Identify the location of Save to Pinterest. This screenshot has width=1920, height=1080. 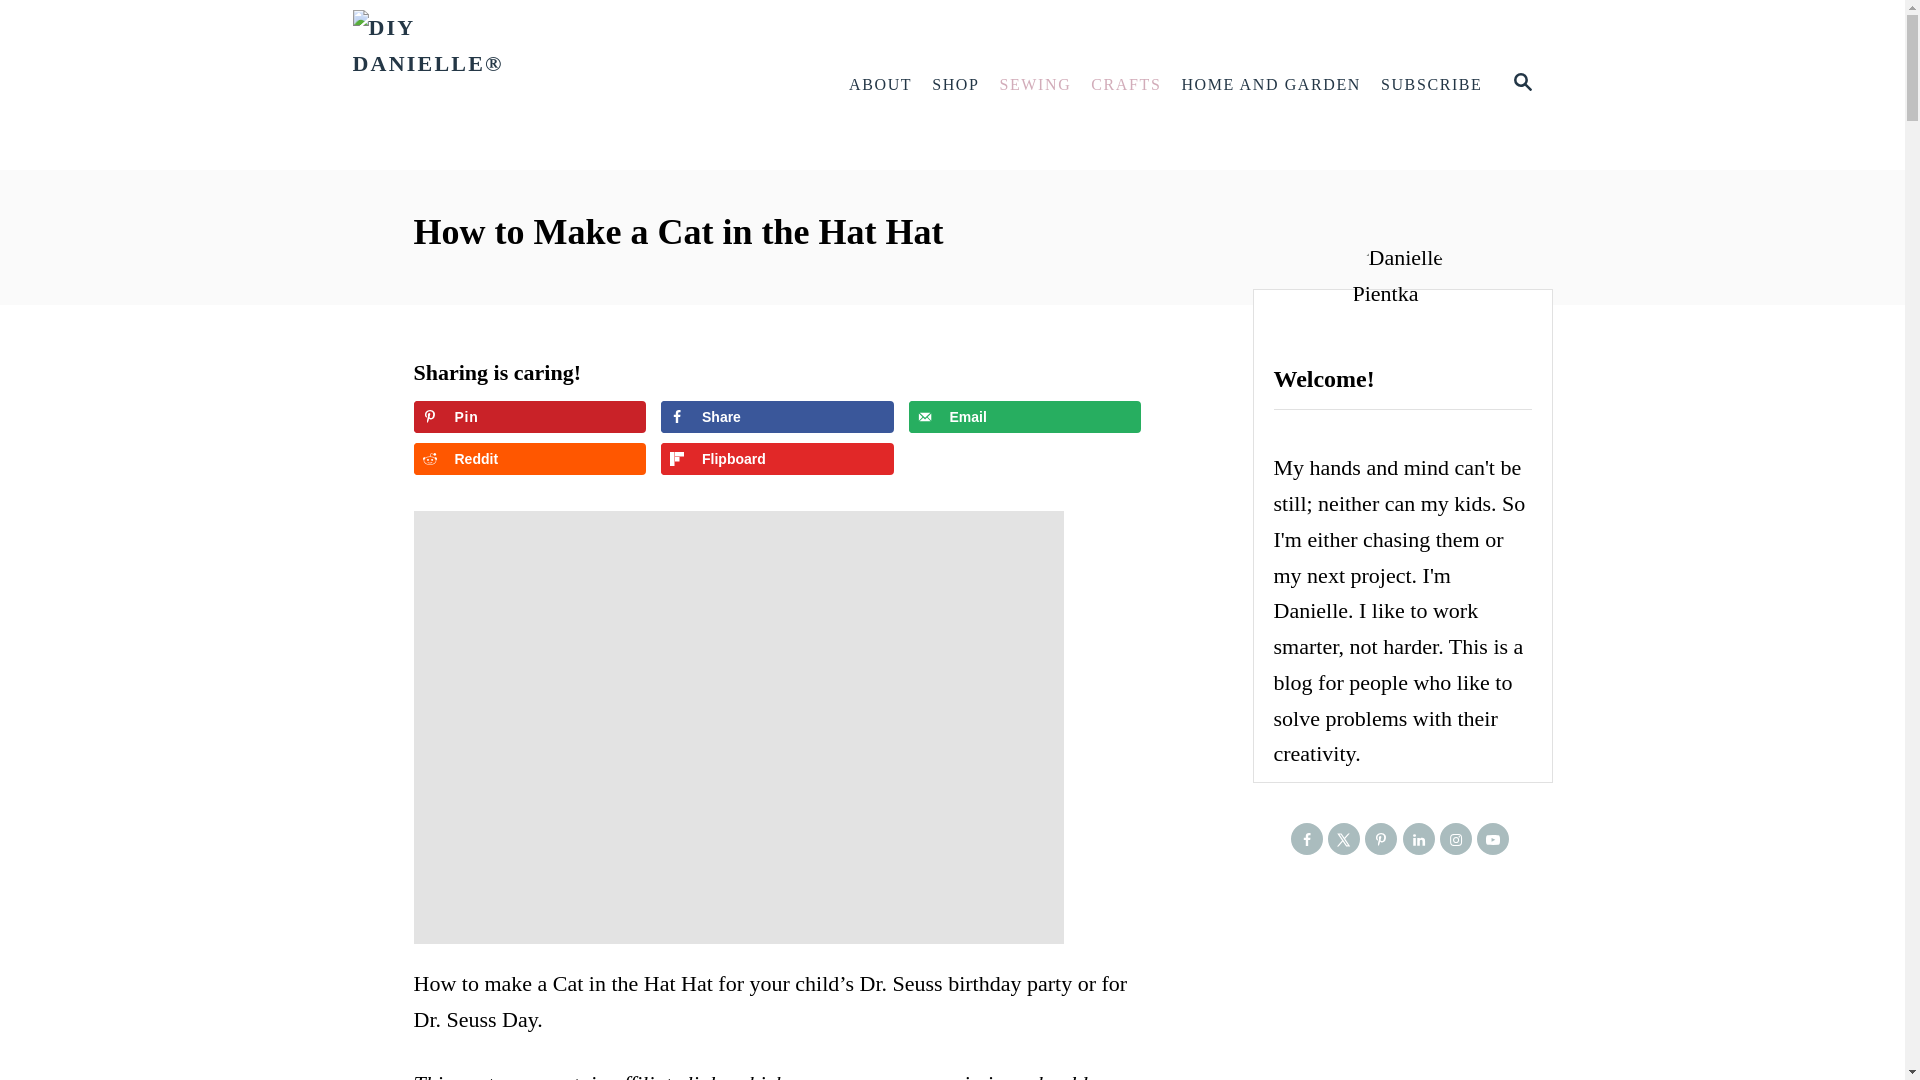
(530, 416).